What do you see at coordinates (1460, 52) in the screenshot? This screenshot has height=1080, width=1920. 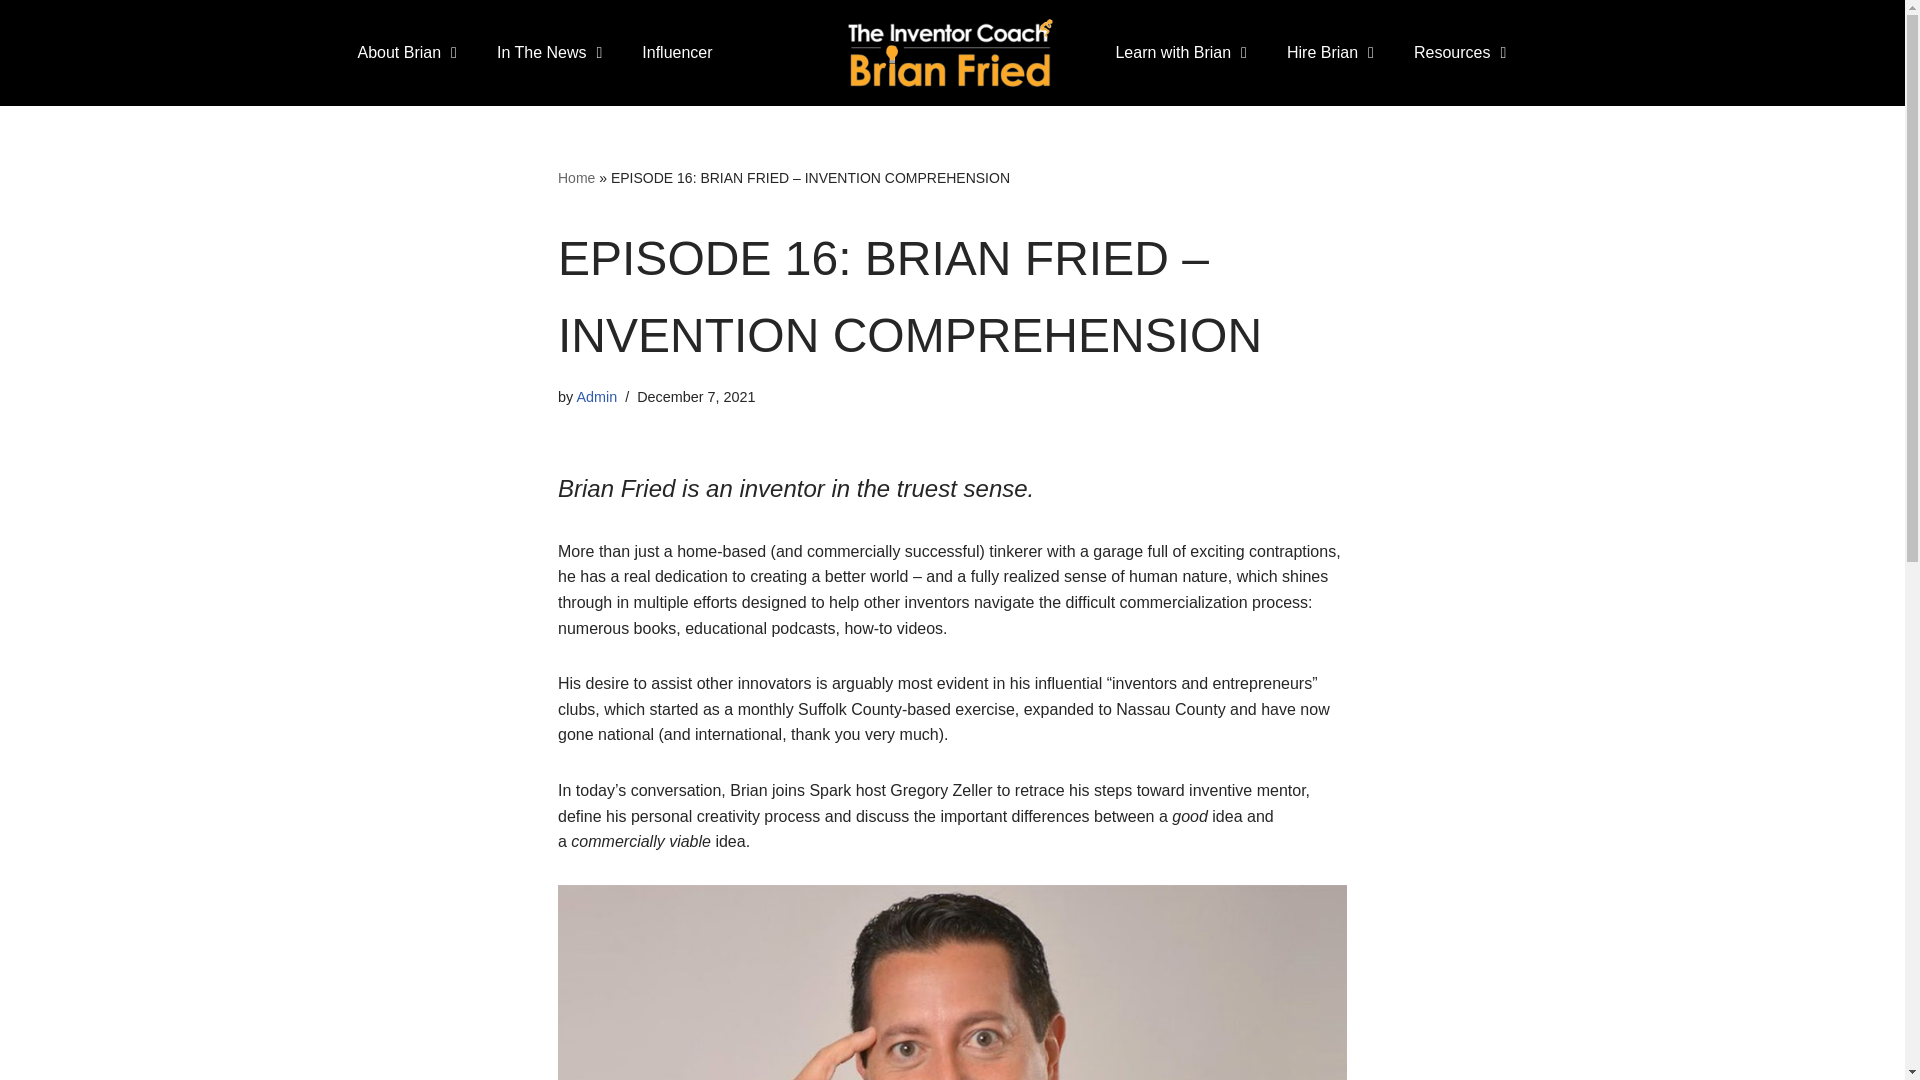 I see `Resources` at bounding box center [1460, 52].